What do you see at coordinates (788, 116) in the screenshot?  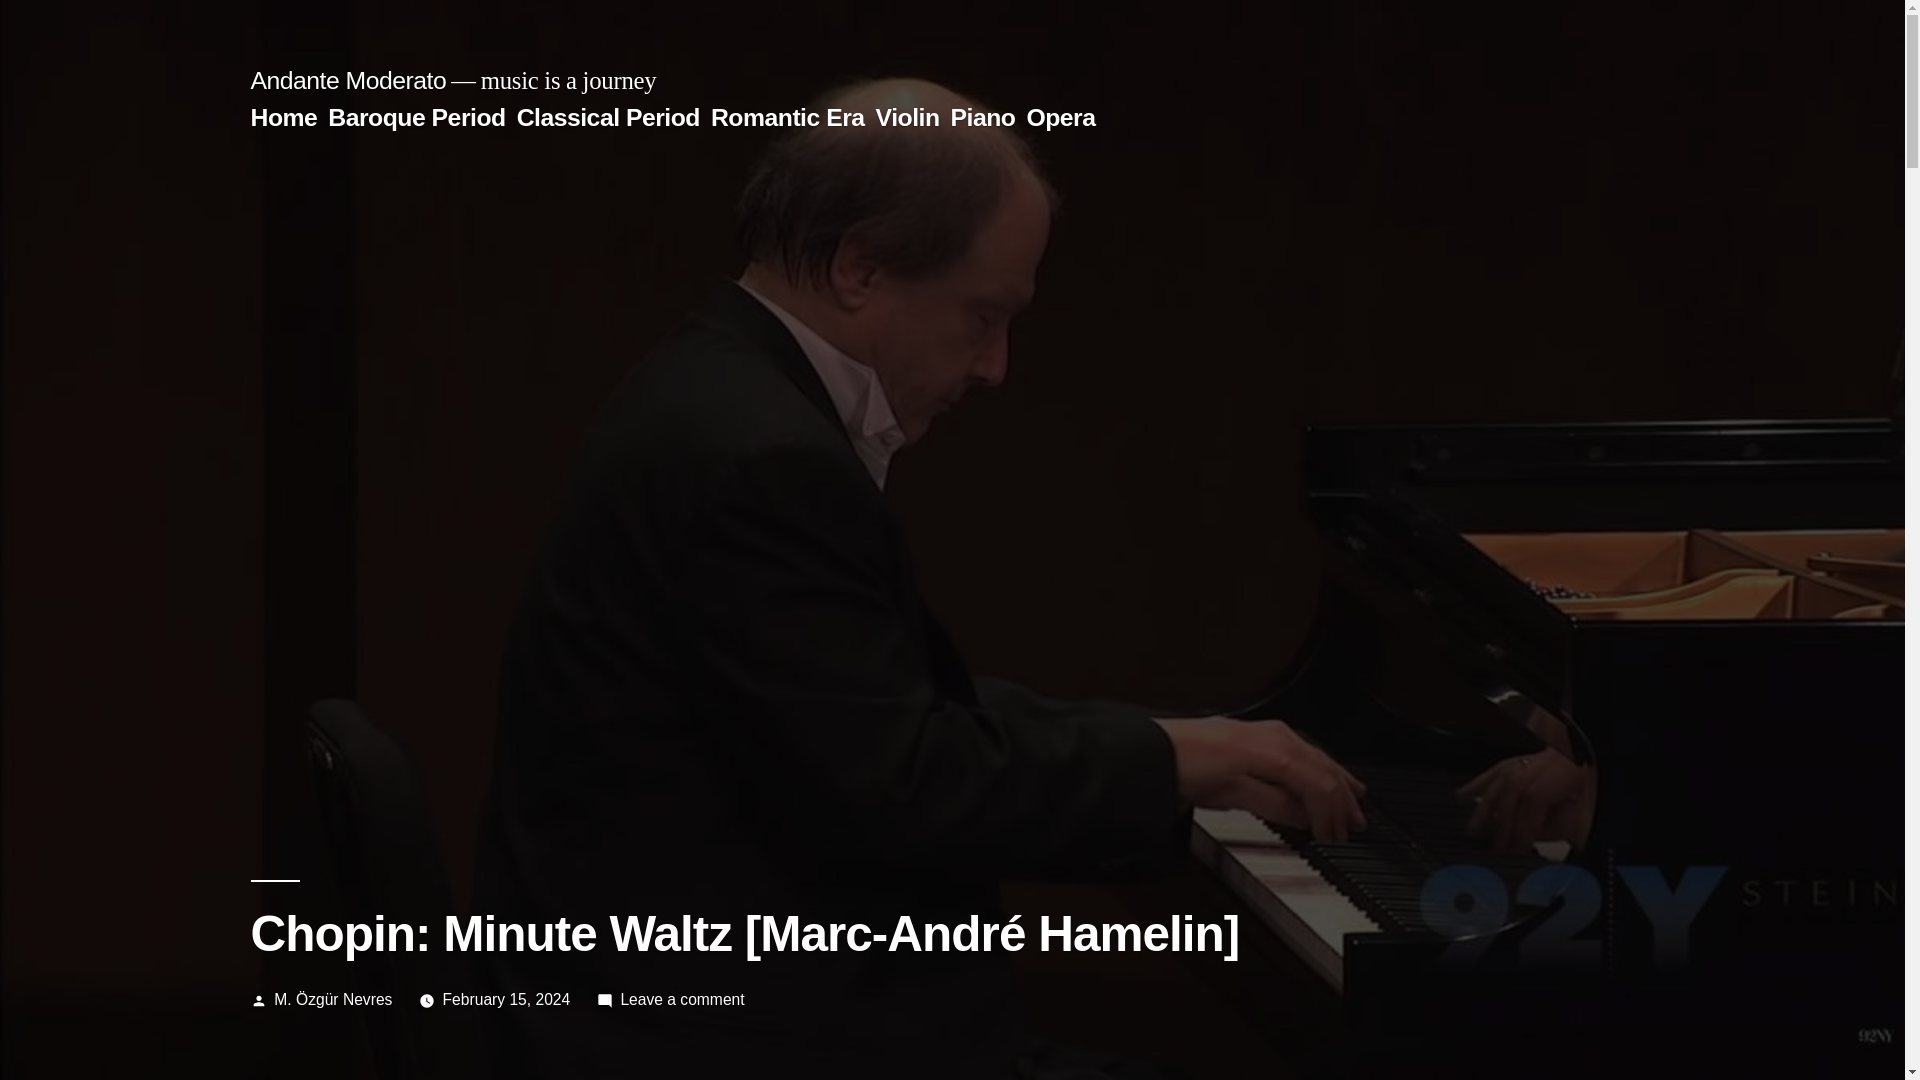 I see `Romantic Era` at bounding box center [788, 116].